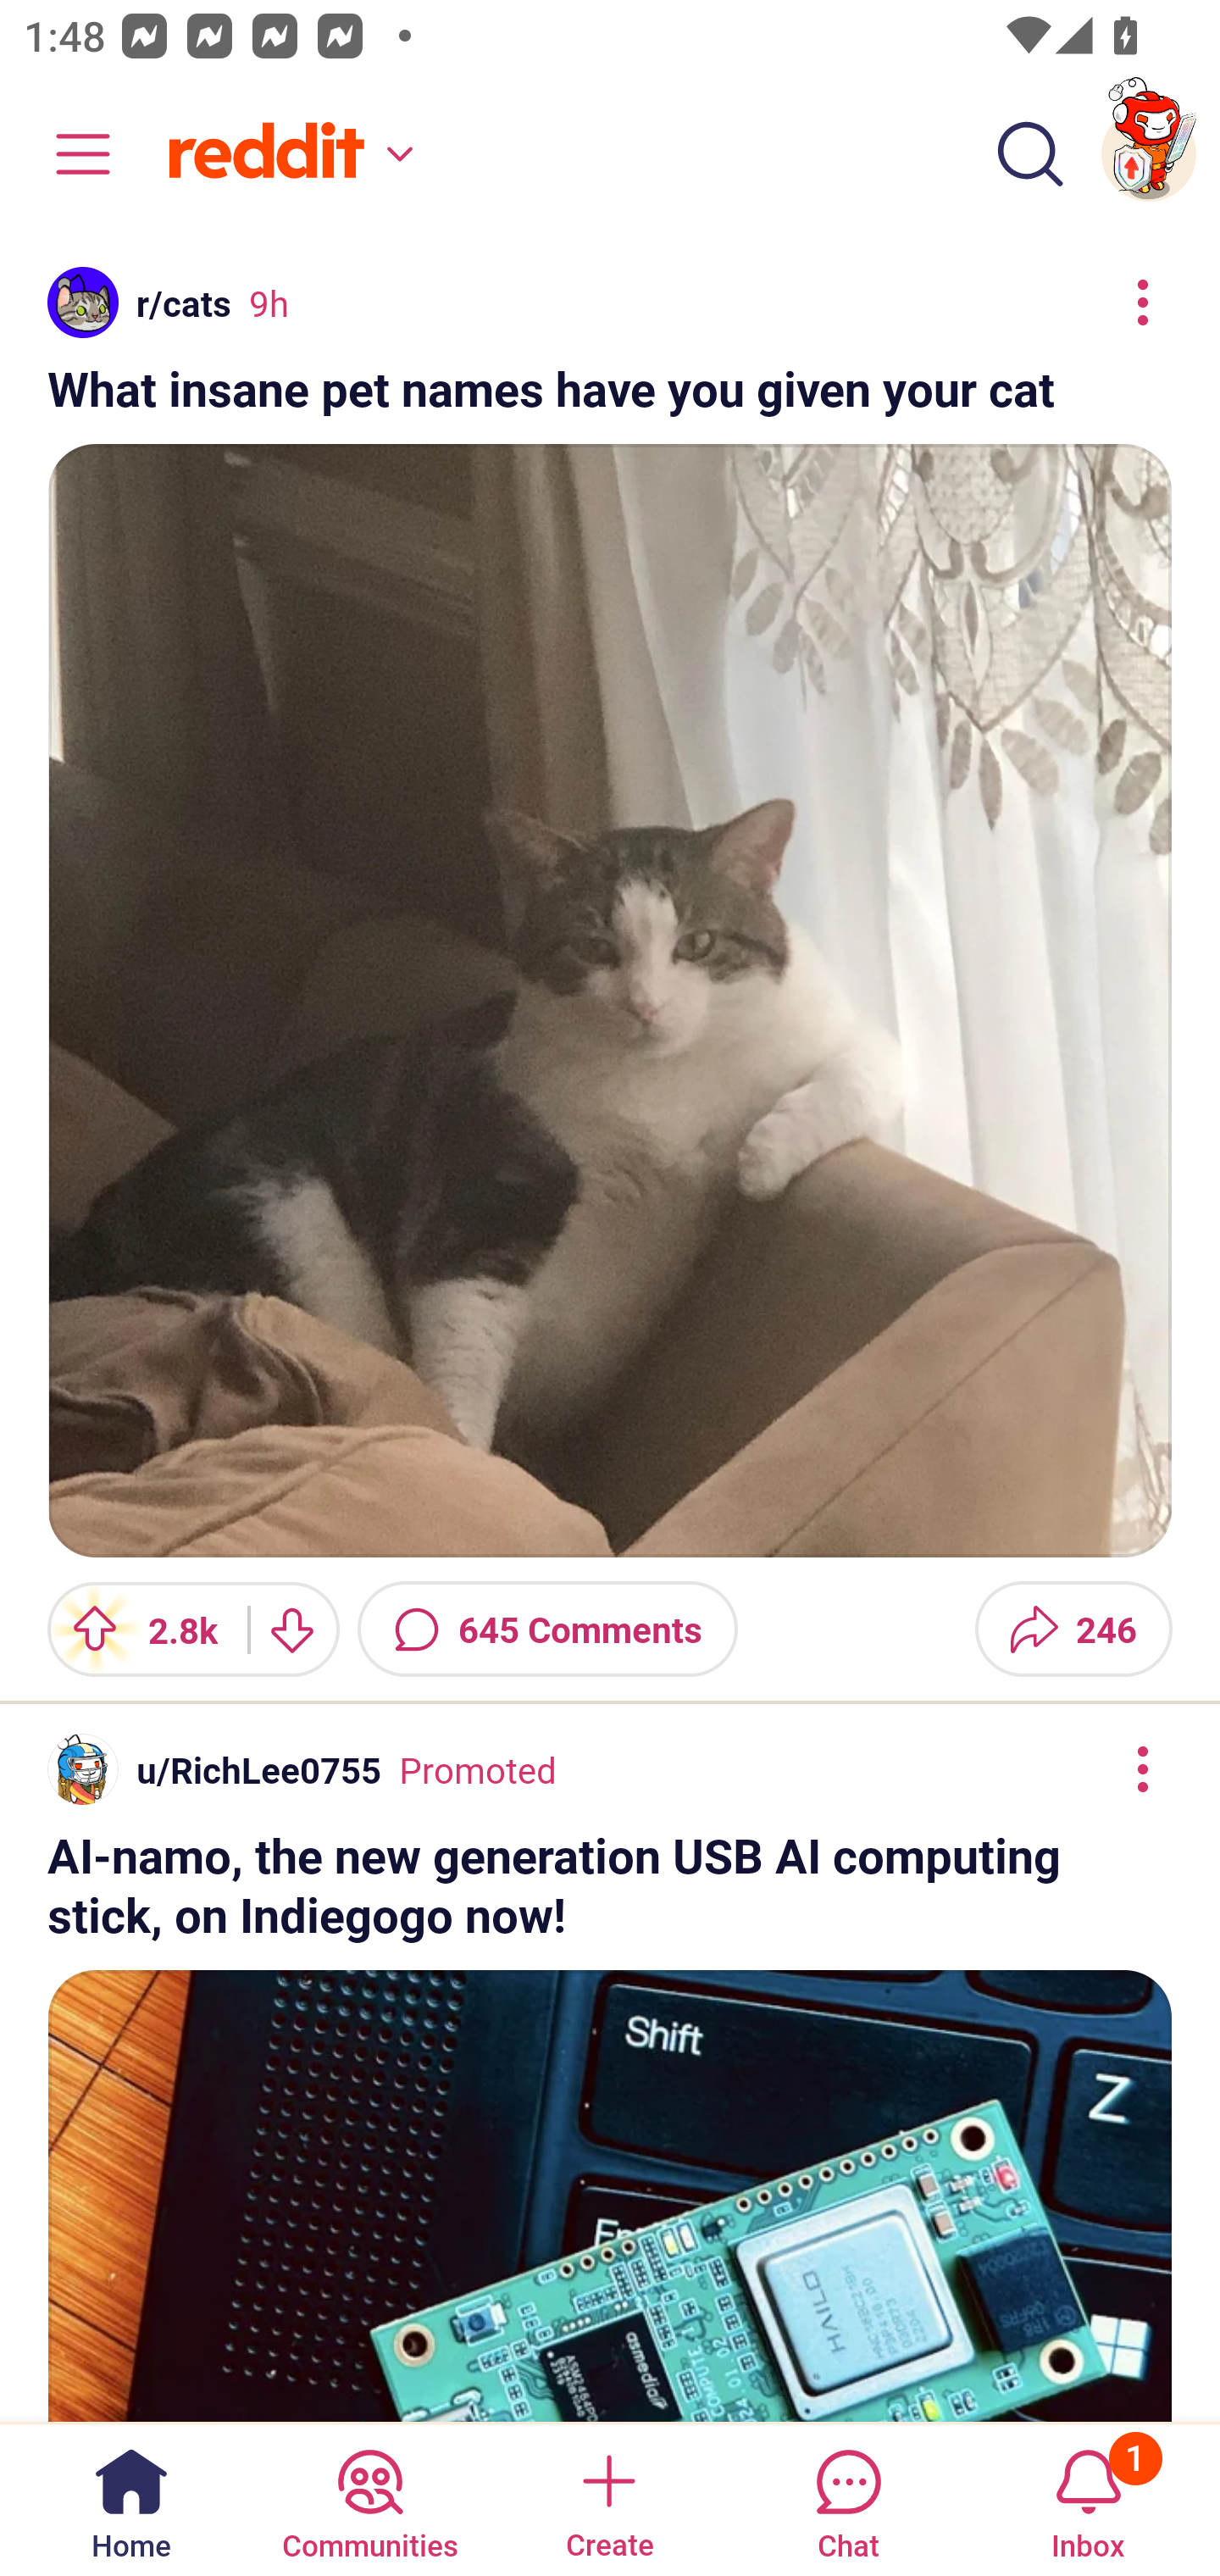 Image resolution: width=1220 pixels, height=2576 pixels. What do you see at coordinates (848, 2498) in the screenshot?
I see `Chat` at bounding box center [848, 2498].